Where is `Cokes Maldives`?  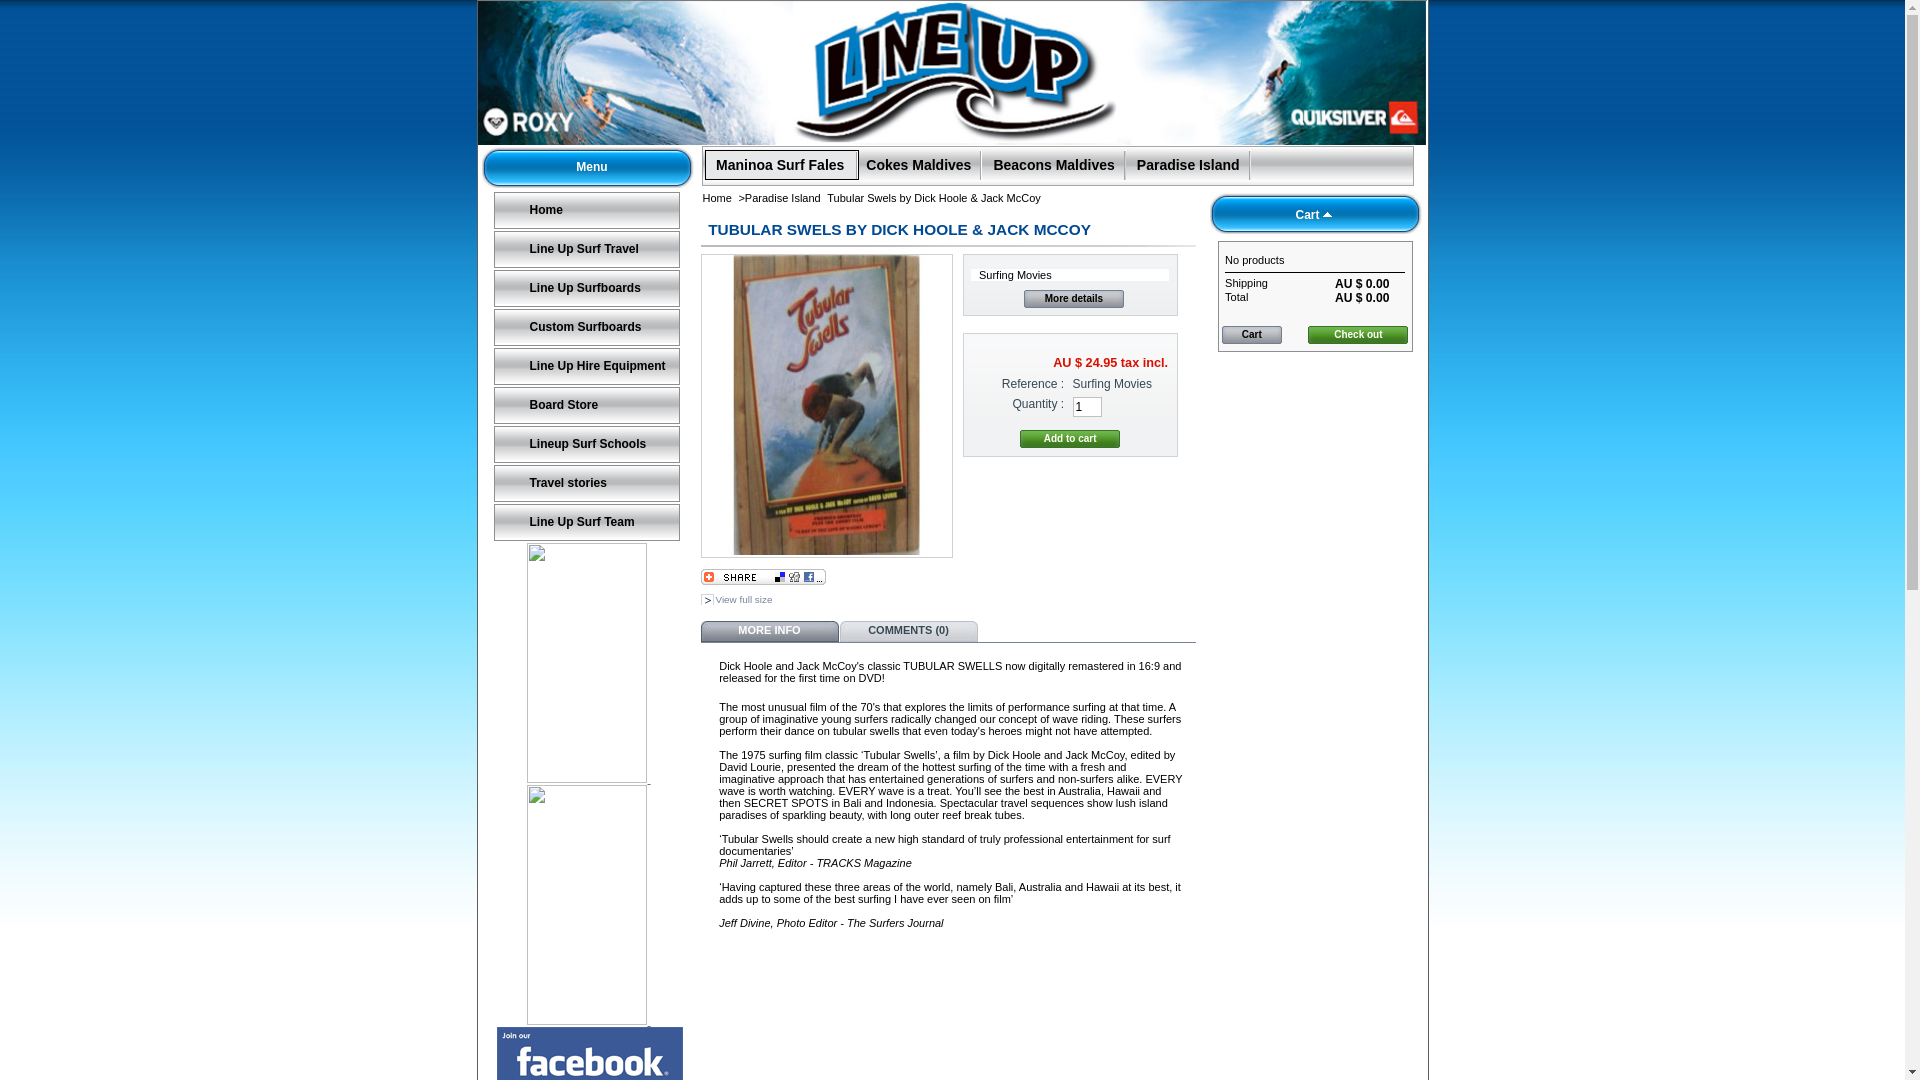 Cokes Maldives is located at coordinates (918, 172).